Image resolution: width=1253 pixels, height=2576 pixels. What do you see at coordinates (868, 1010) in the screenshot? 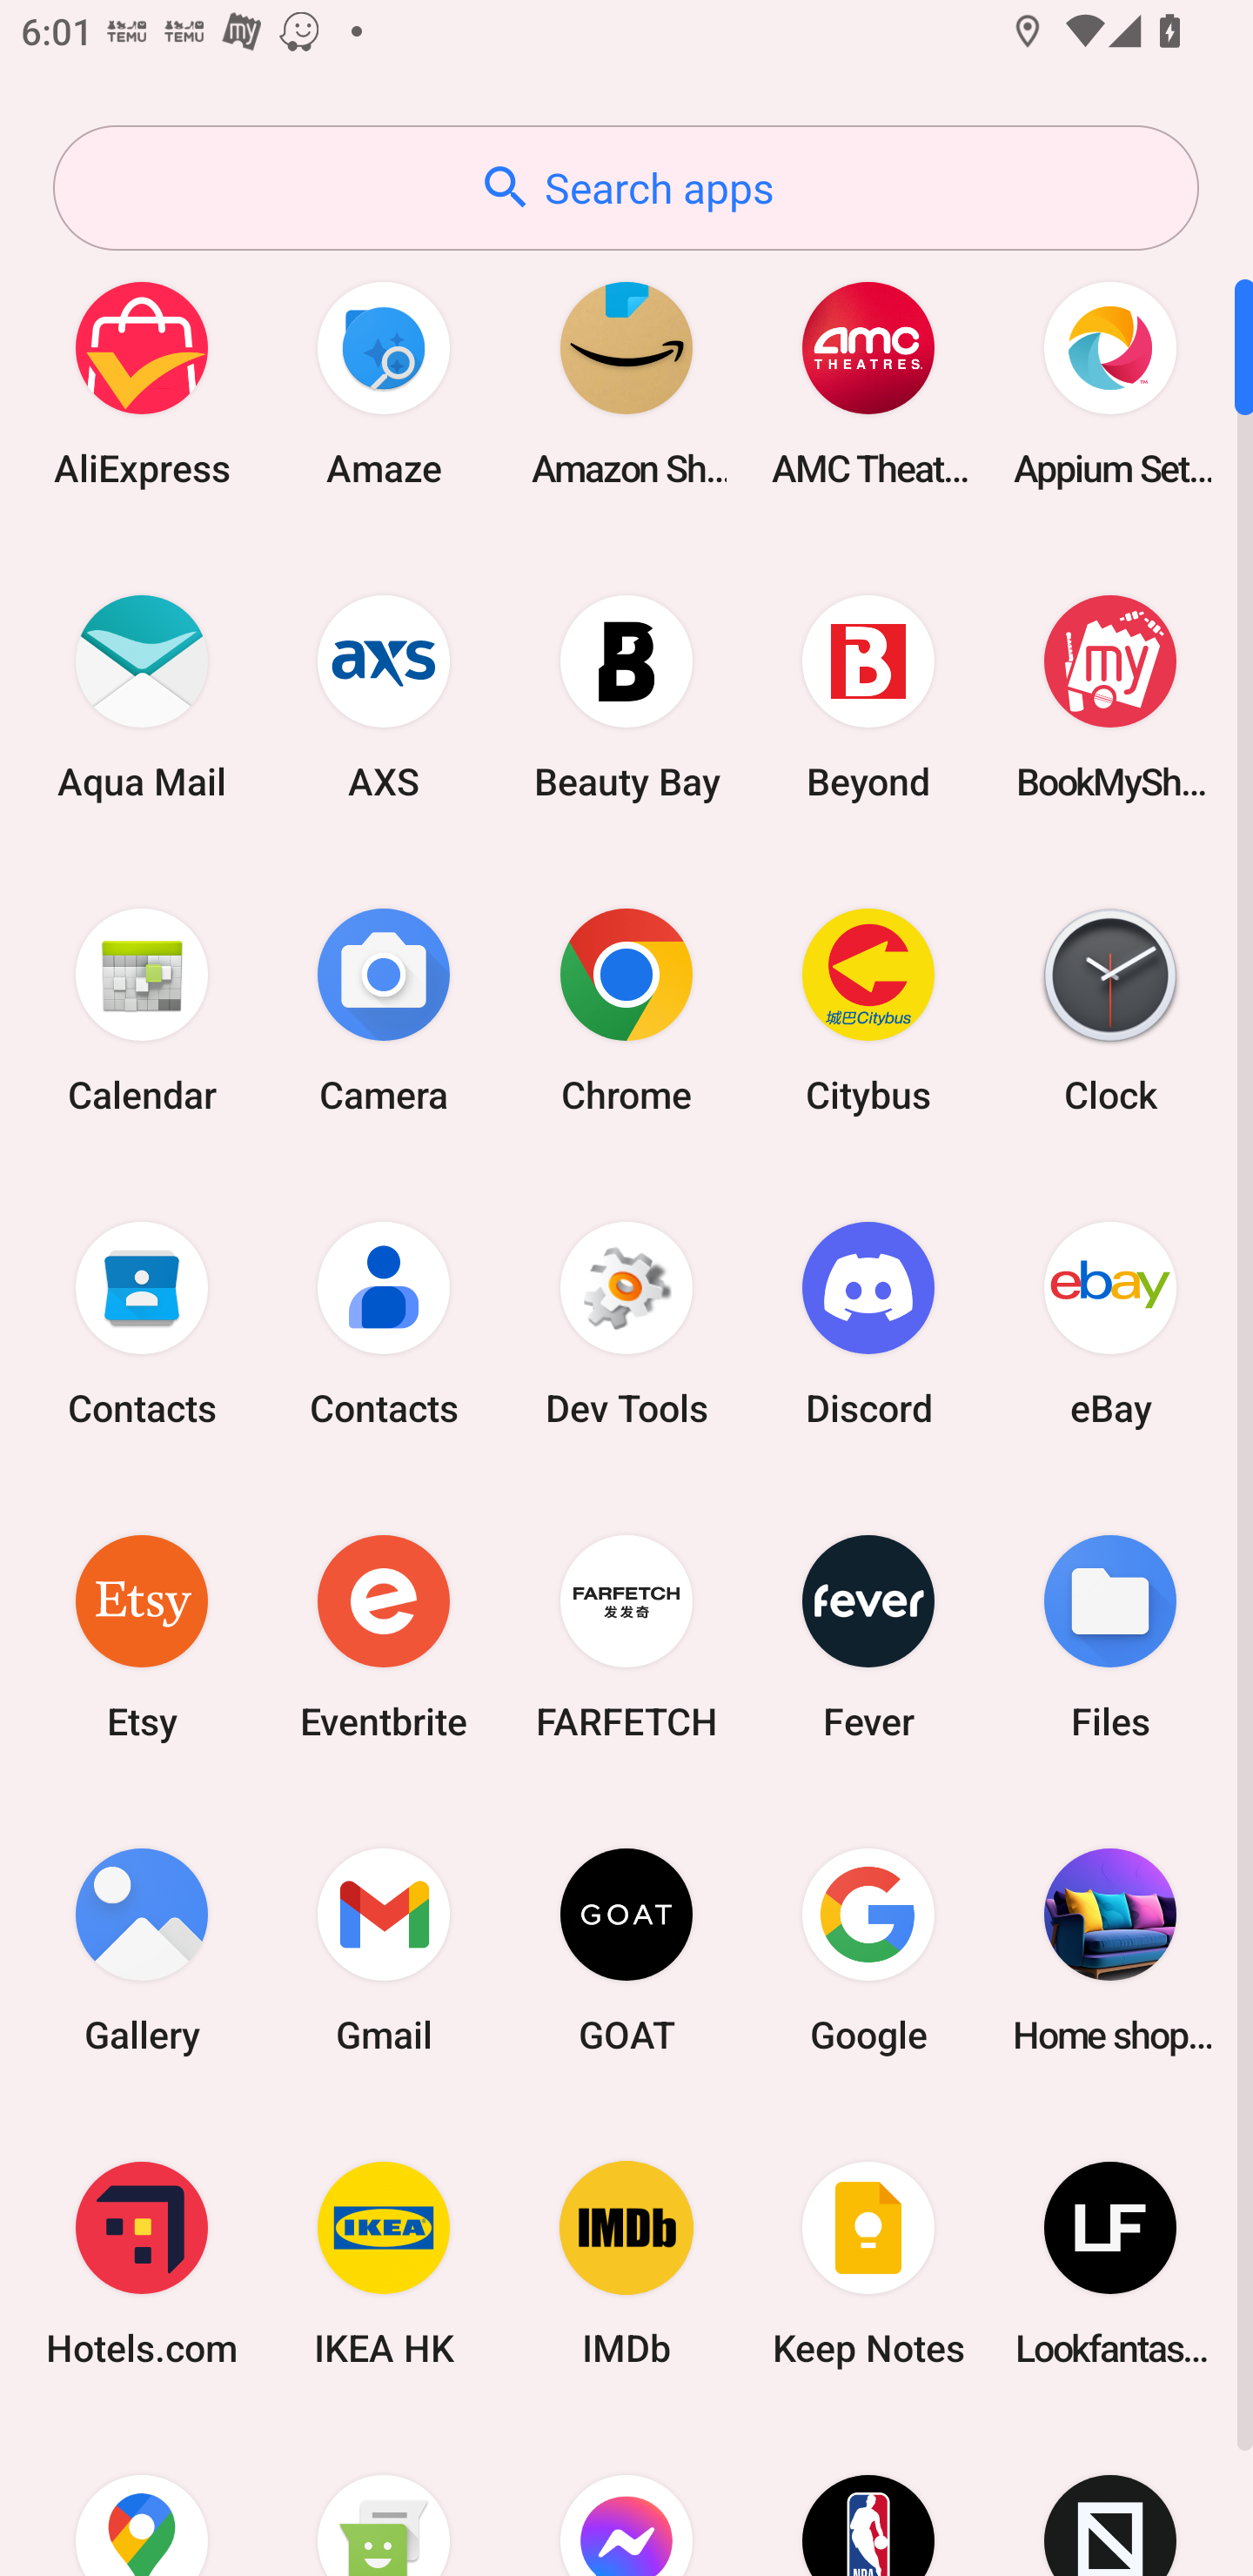
I see `Citybus` at bounding box center [868, 1010].